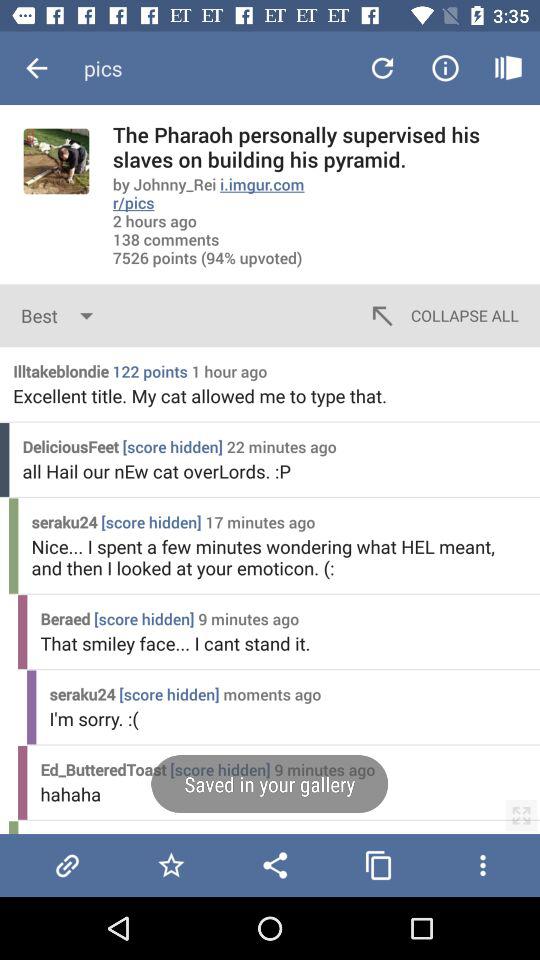  I want to click on menu, so click(482, 865).